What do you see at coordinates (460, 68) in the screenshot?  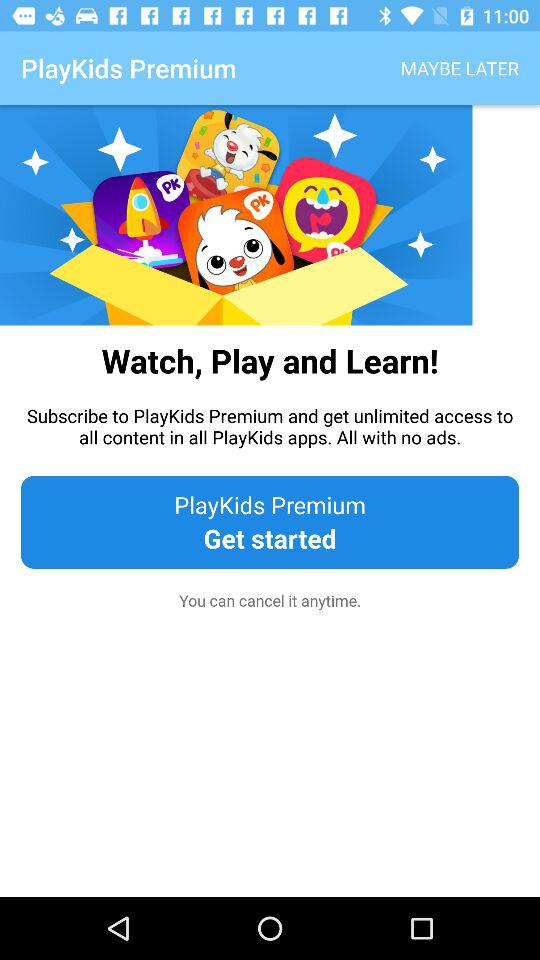 I see `open item next to the playkids premium` at bounding box center [460, 68].